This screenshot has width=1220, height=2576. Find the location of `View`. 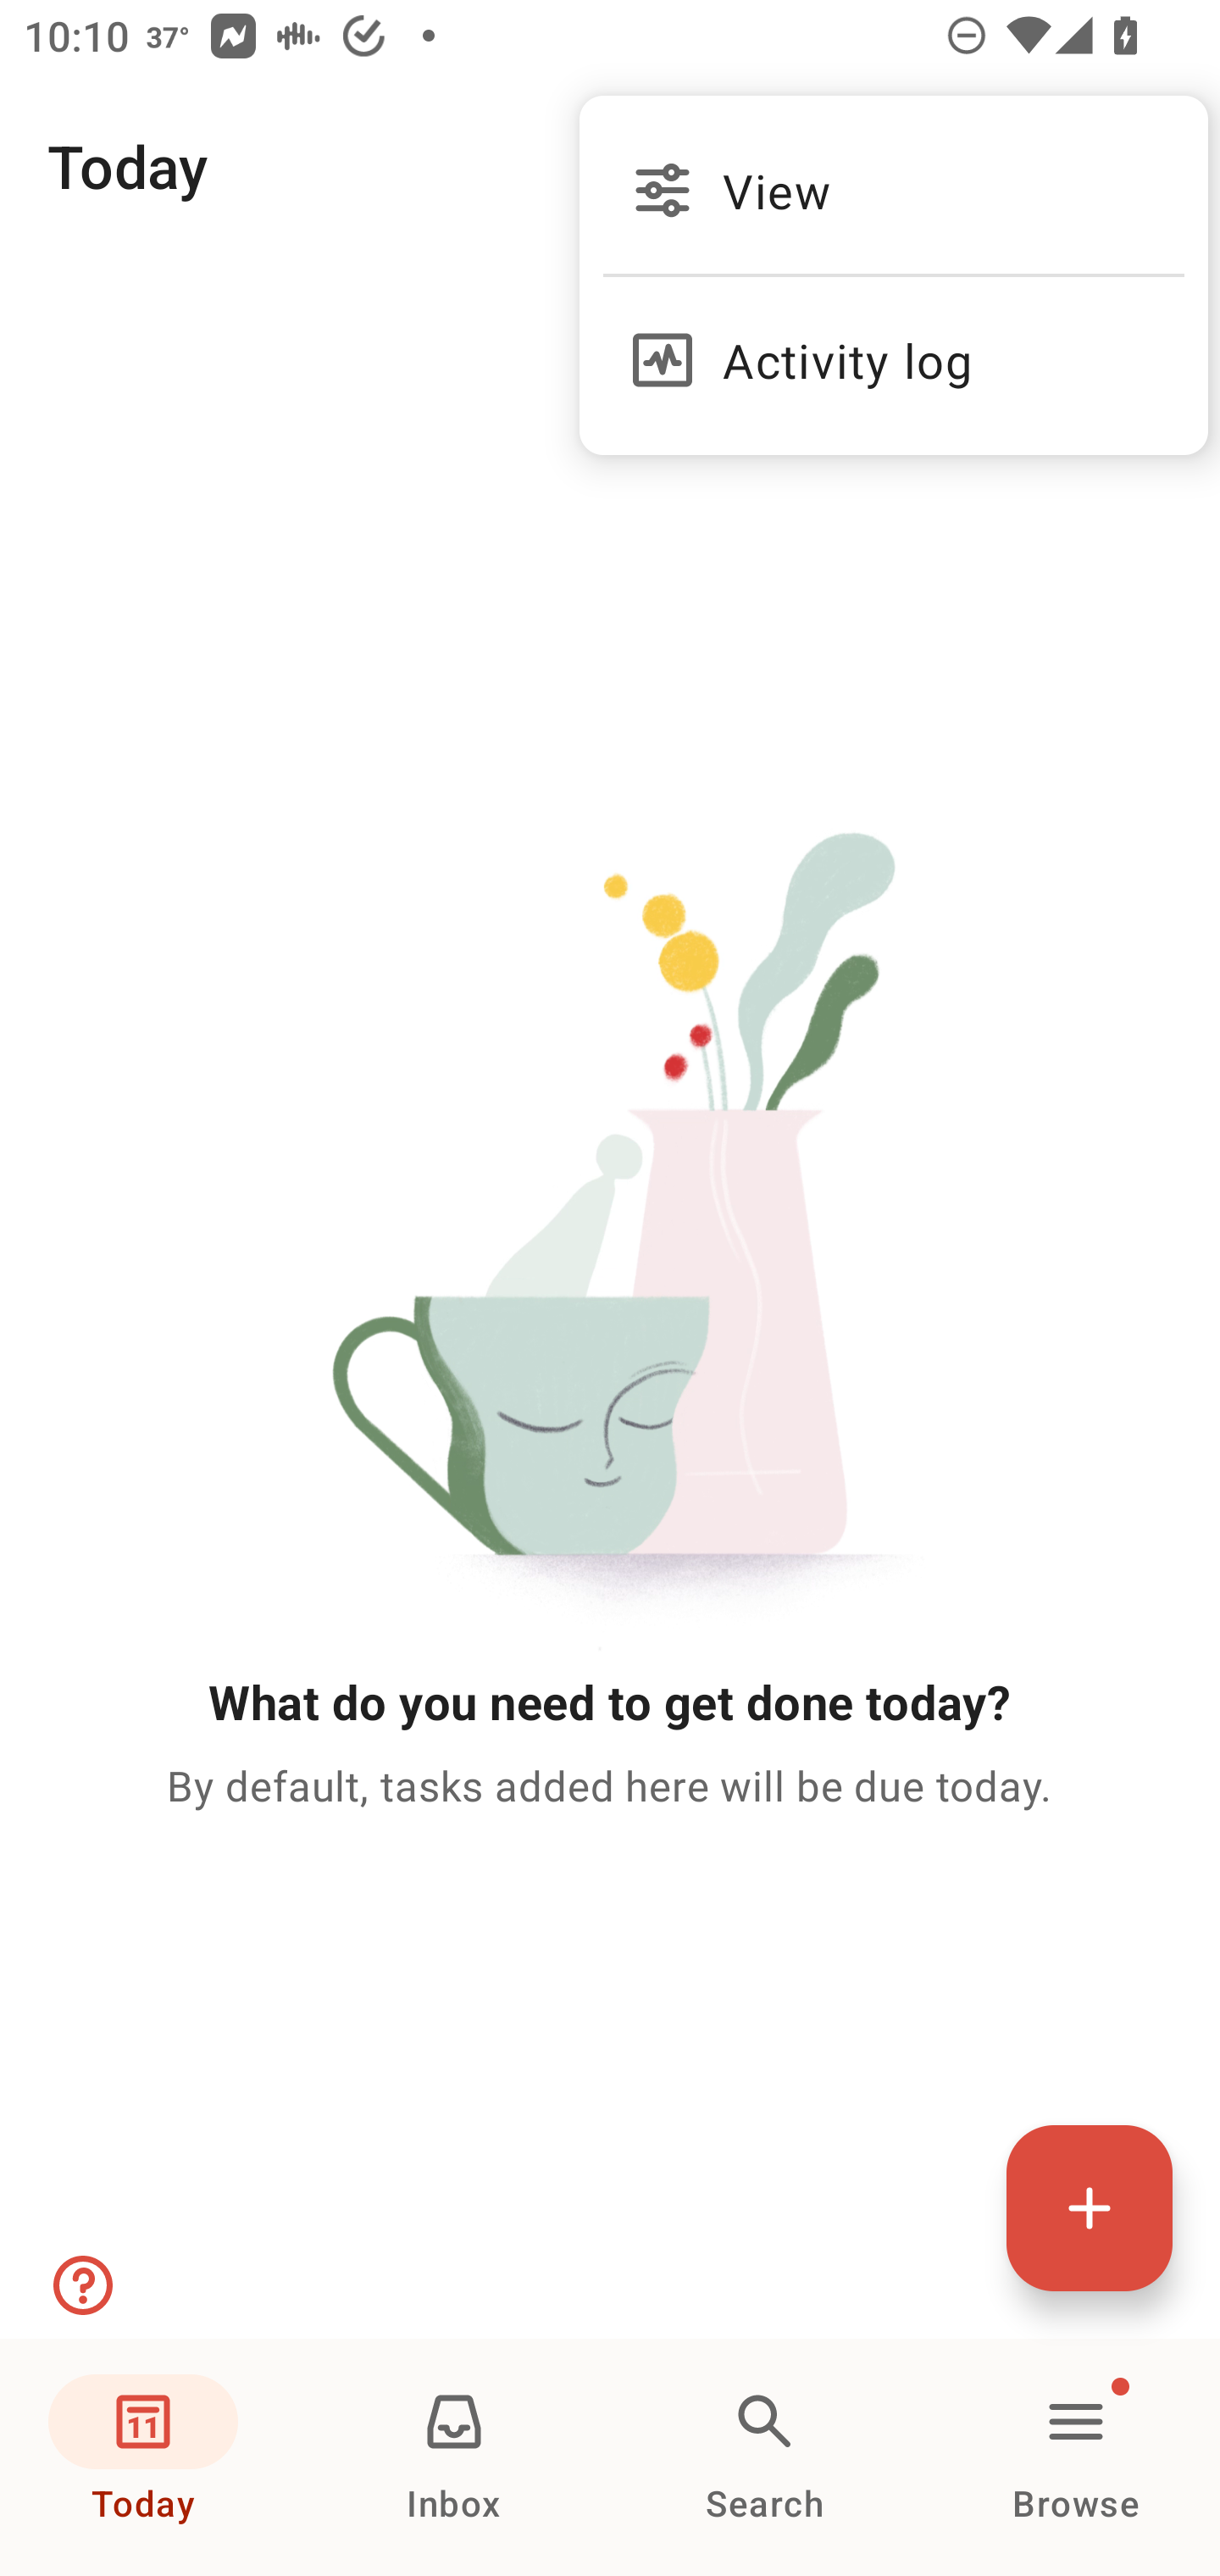

View is located at coordinates (893, 190).